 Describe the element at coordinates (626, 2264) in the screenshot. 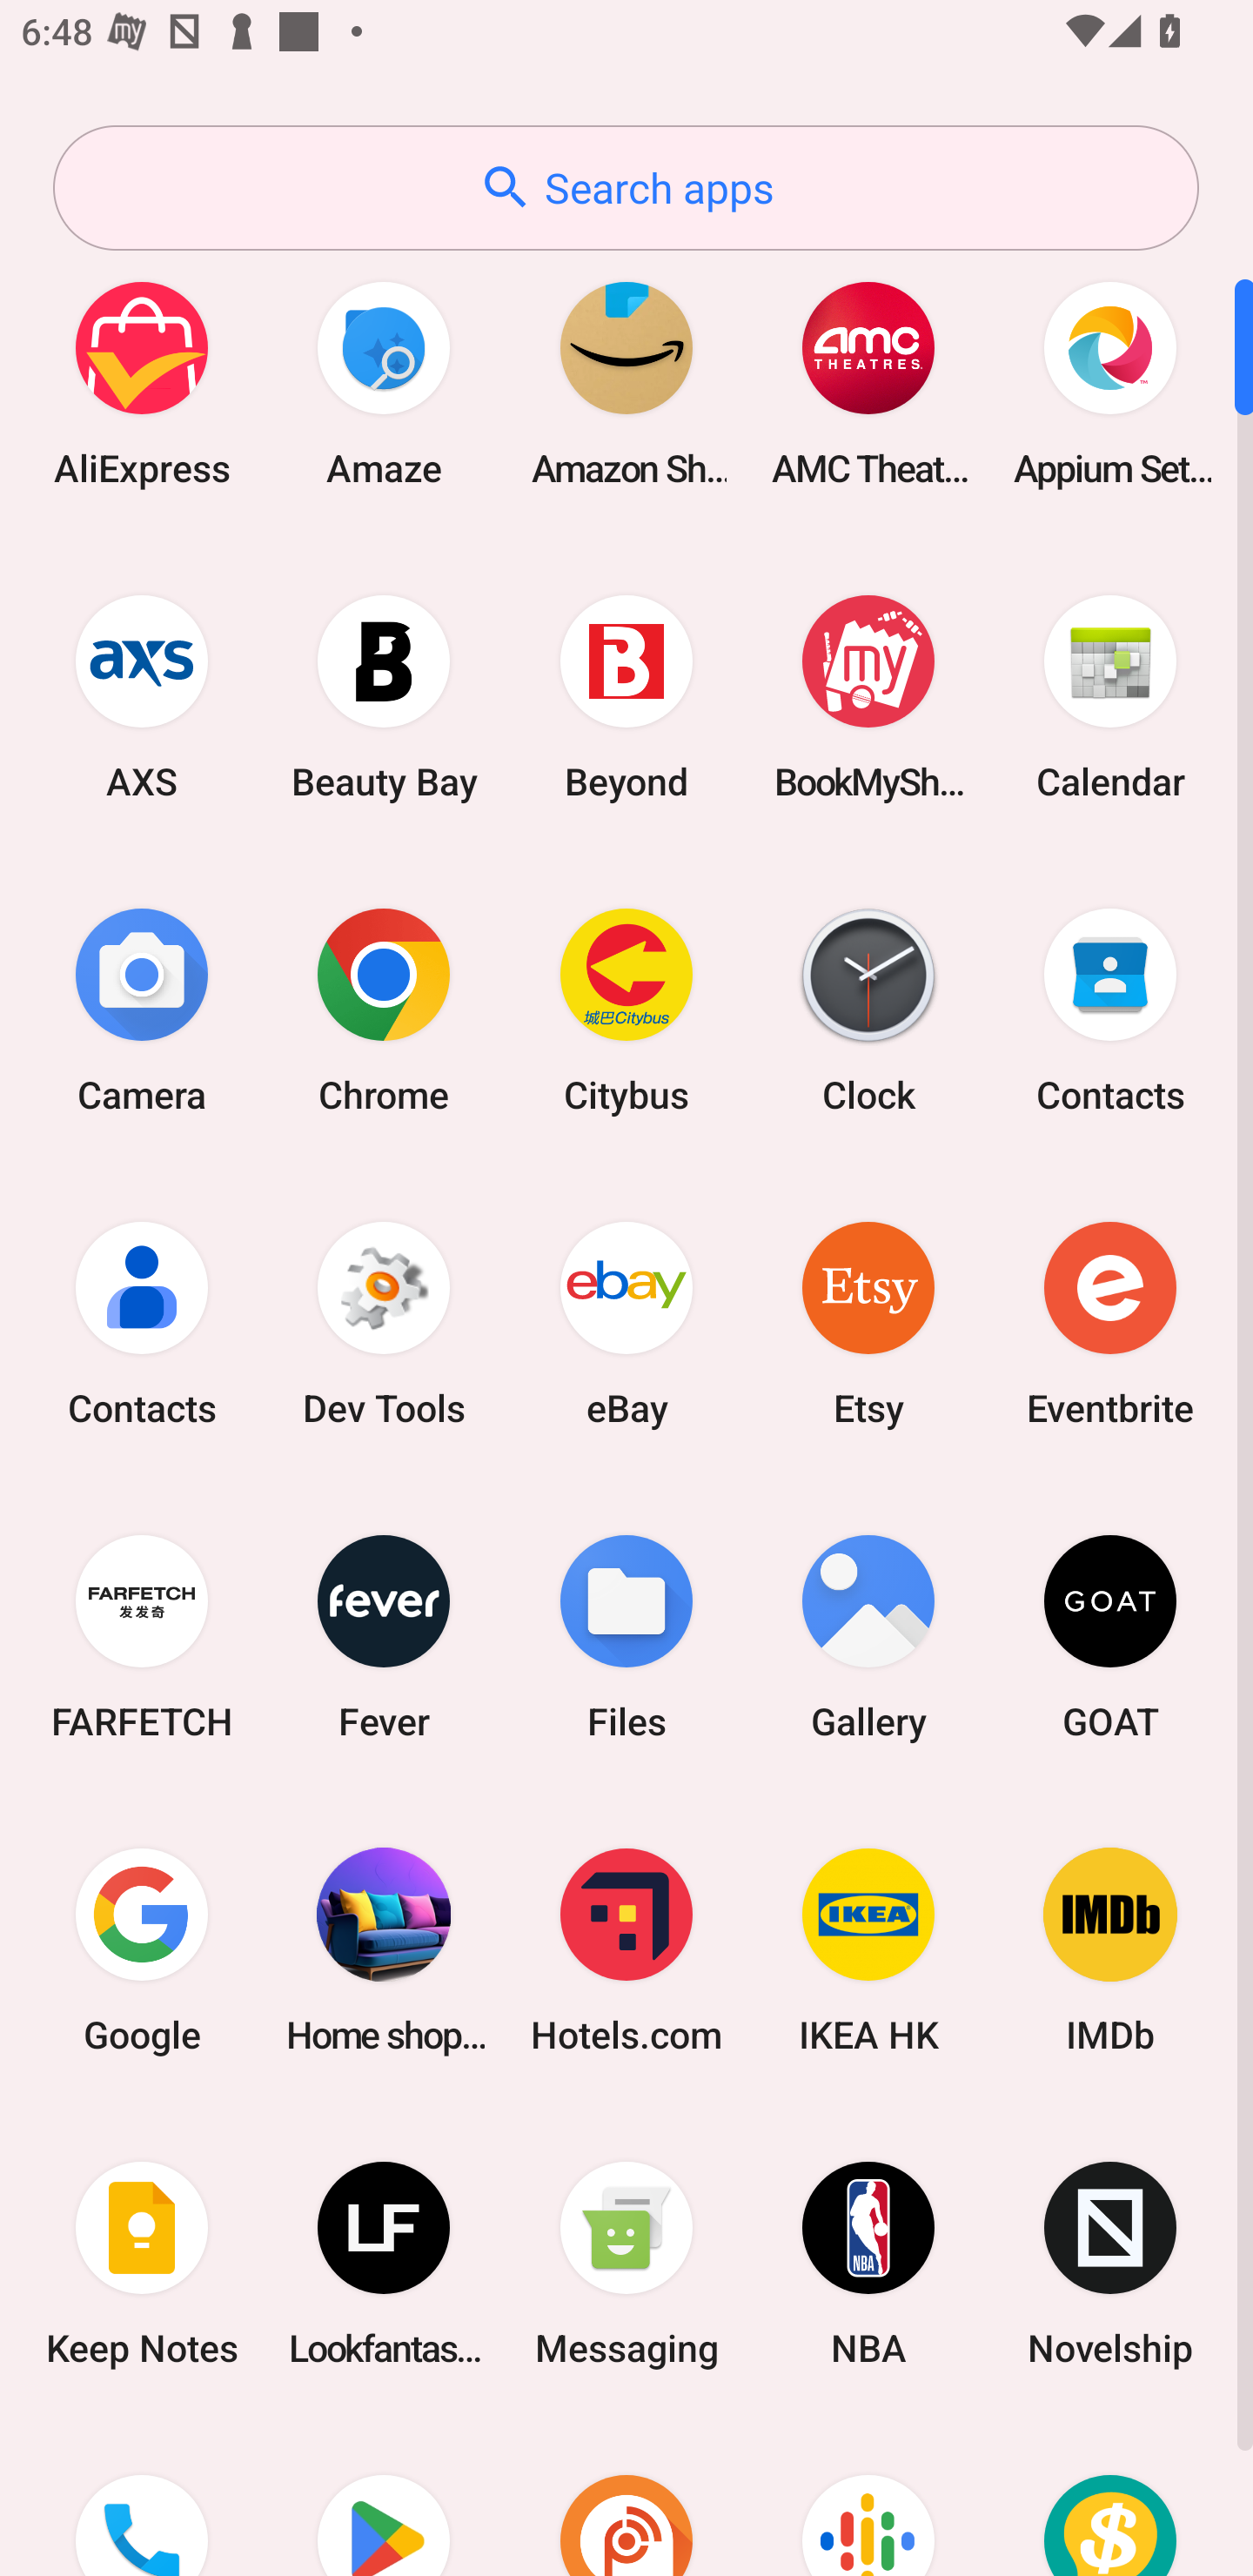

I see `Messaging` at that location.